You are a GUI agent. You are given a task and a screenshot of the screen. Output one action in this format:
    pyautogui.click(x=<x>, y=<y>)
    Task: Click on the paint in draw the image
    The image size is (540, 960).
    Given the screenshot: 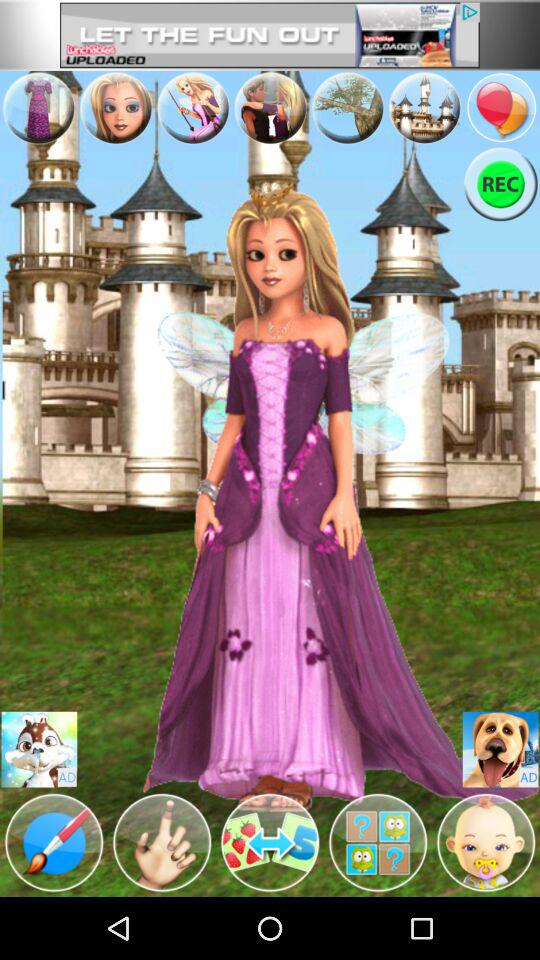 What is the action you would take?
    pyautogui.click(x=54, y=843)
    